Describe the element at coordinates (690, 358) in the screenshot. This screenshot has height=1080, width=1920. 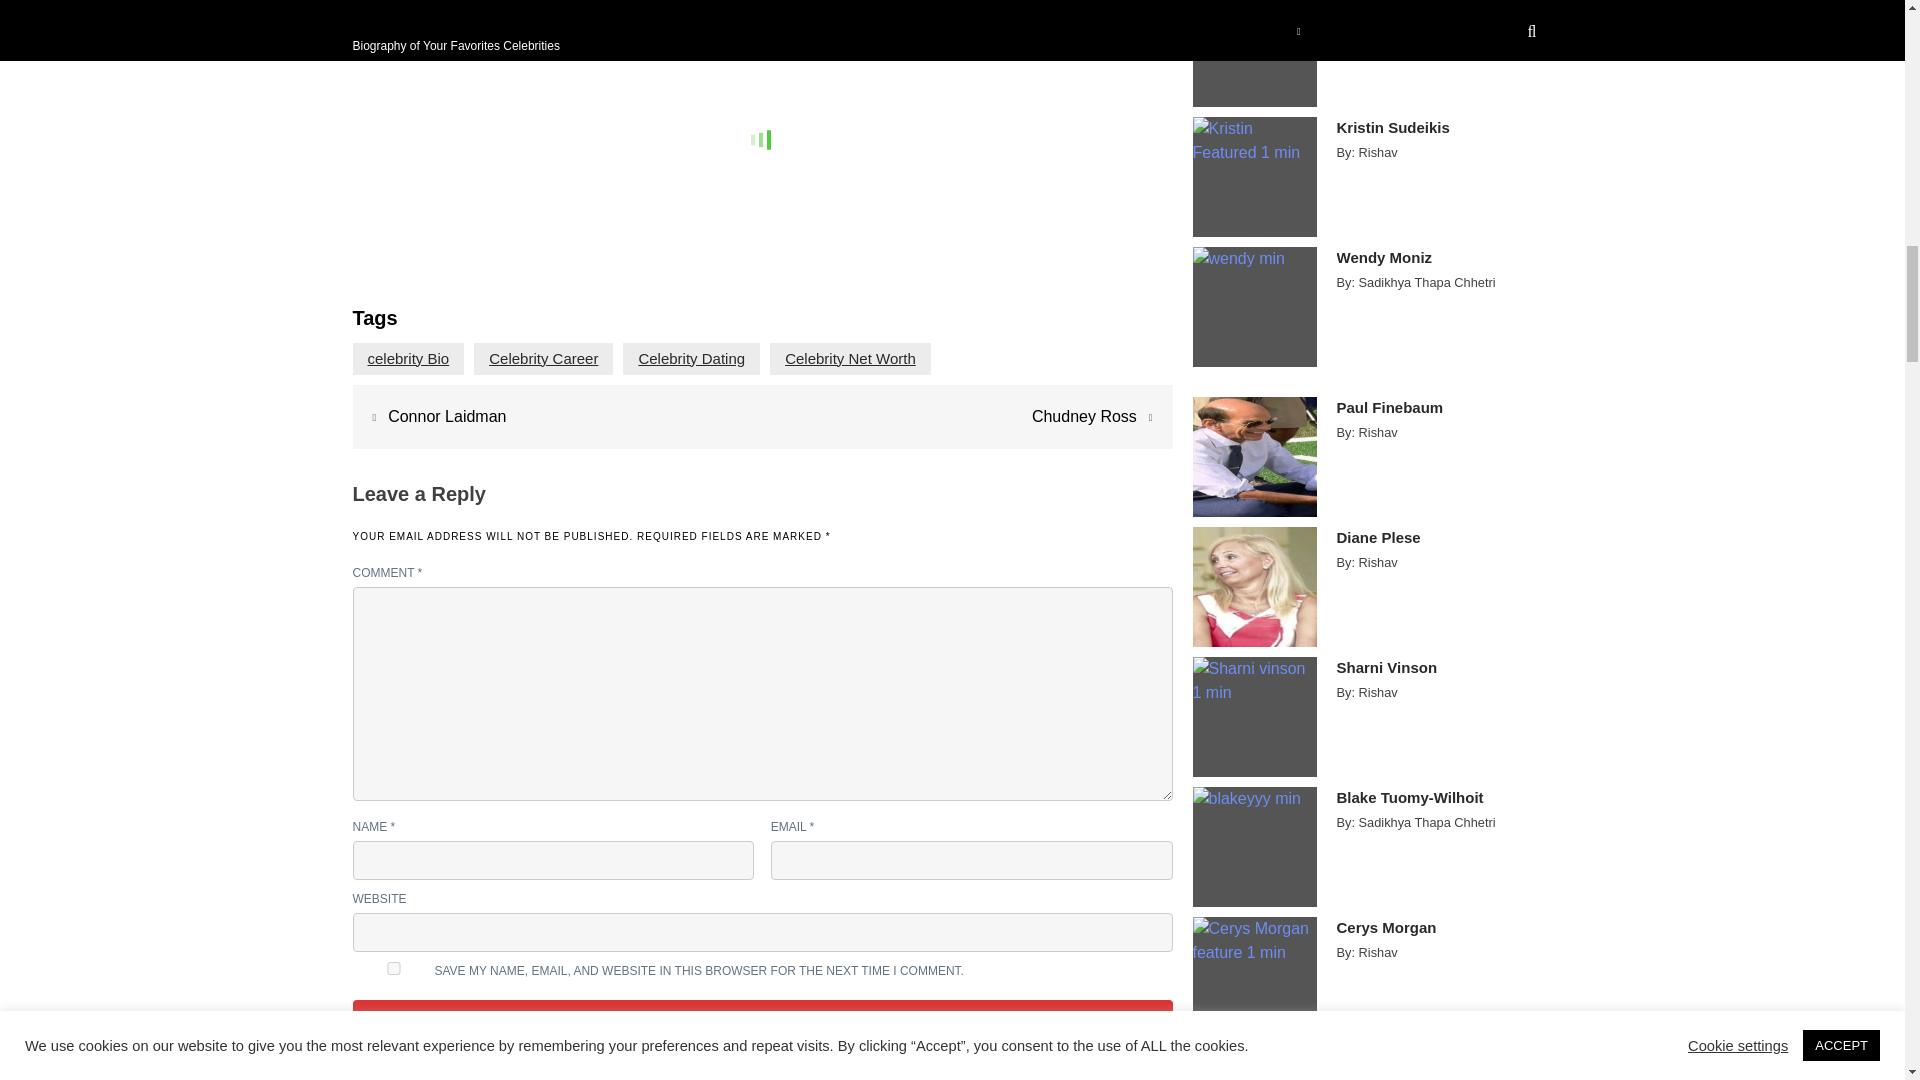
I see `Celebrity Dating` at that location.